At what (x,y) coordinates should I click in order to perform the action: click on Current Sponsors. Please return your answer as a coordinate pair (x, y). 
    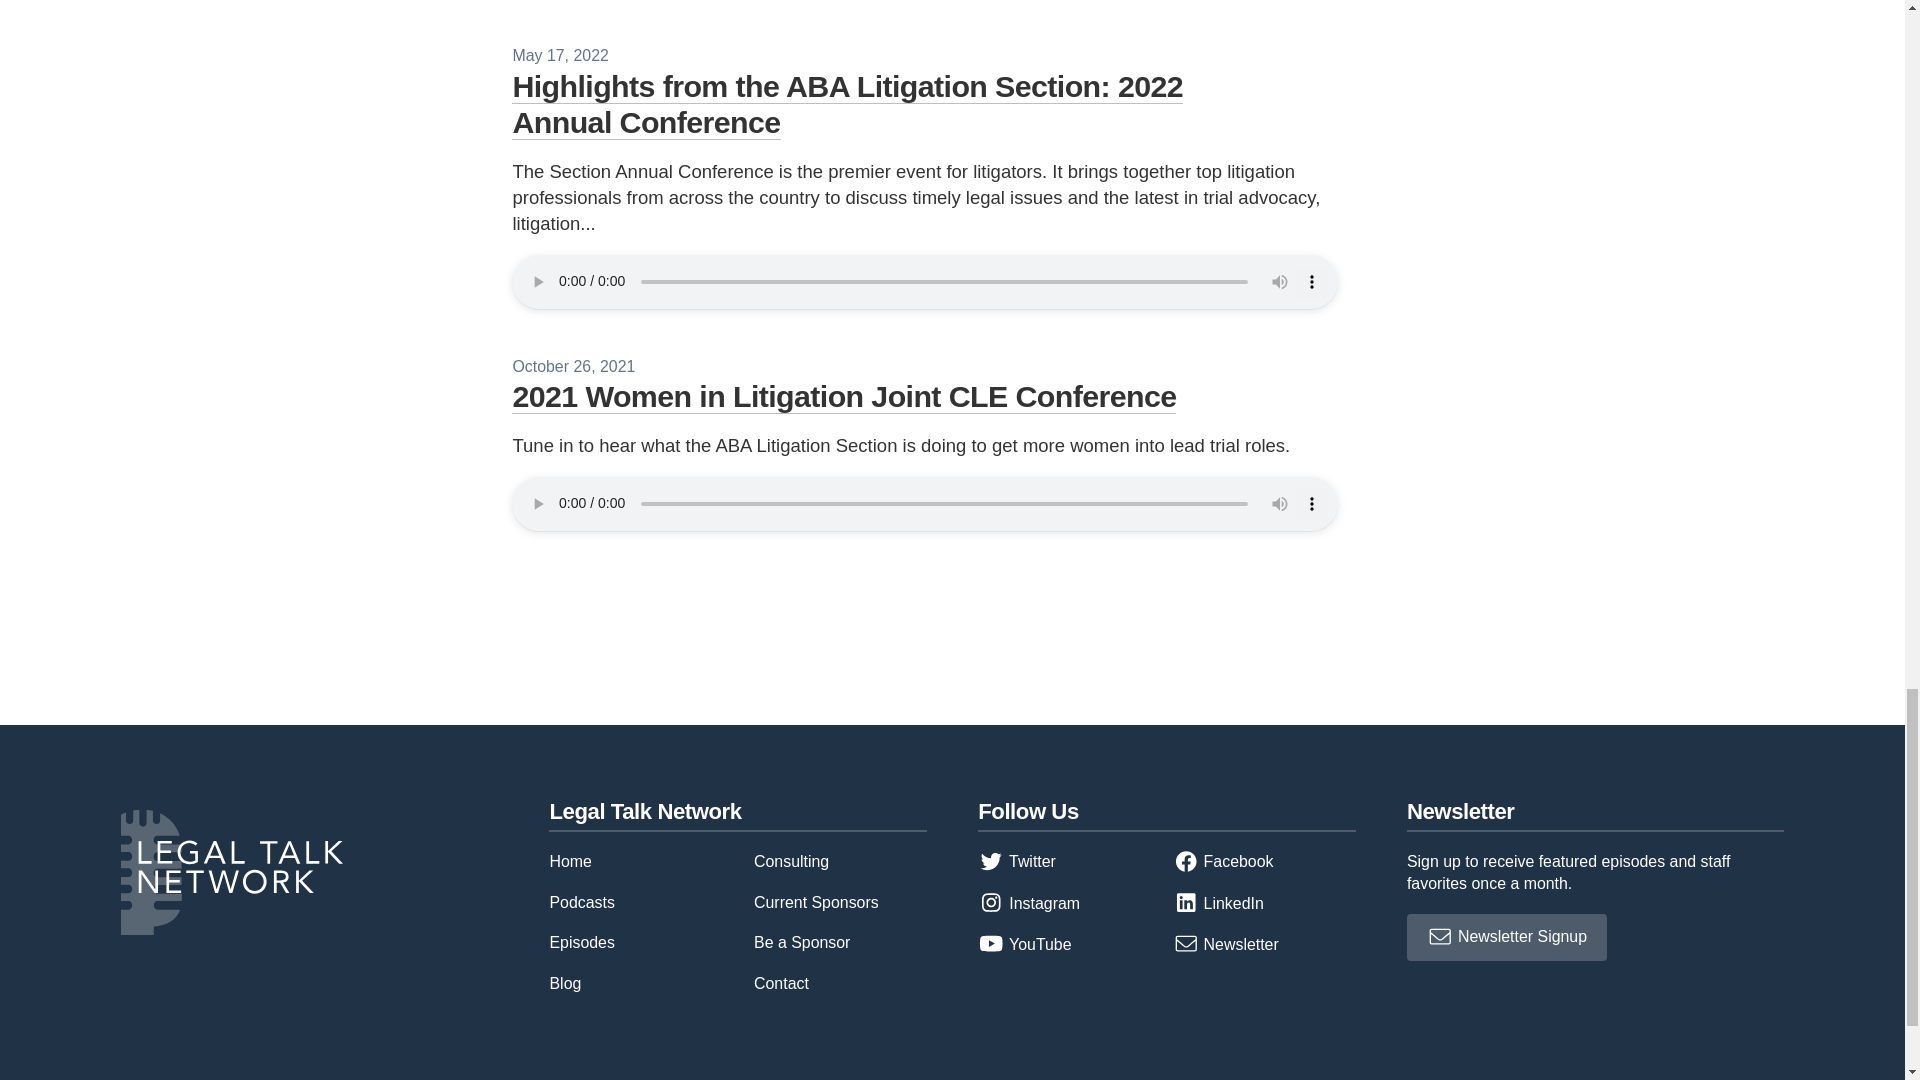
    Looking at the image, I should click on (816, 902).